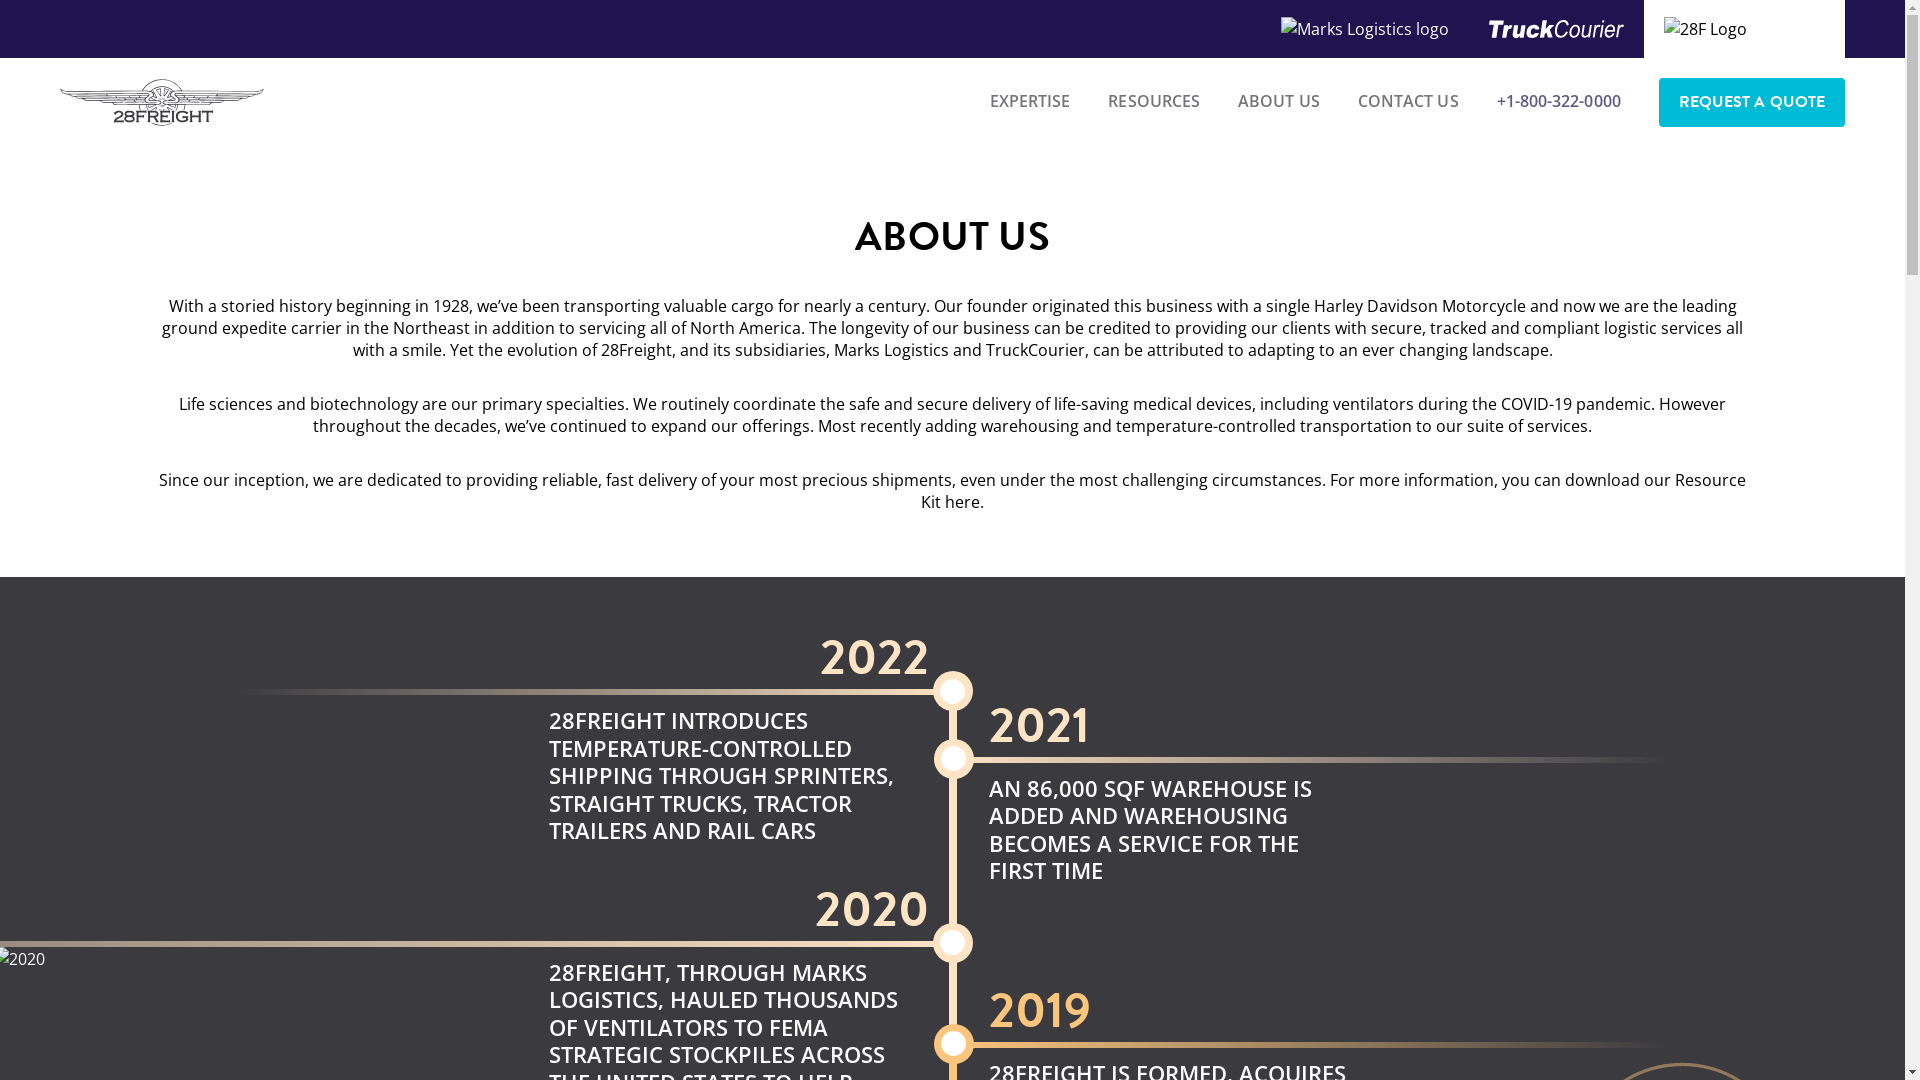  I want to click on EXPERTISE, so click(1030, 101).